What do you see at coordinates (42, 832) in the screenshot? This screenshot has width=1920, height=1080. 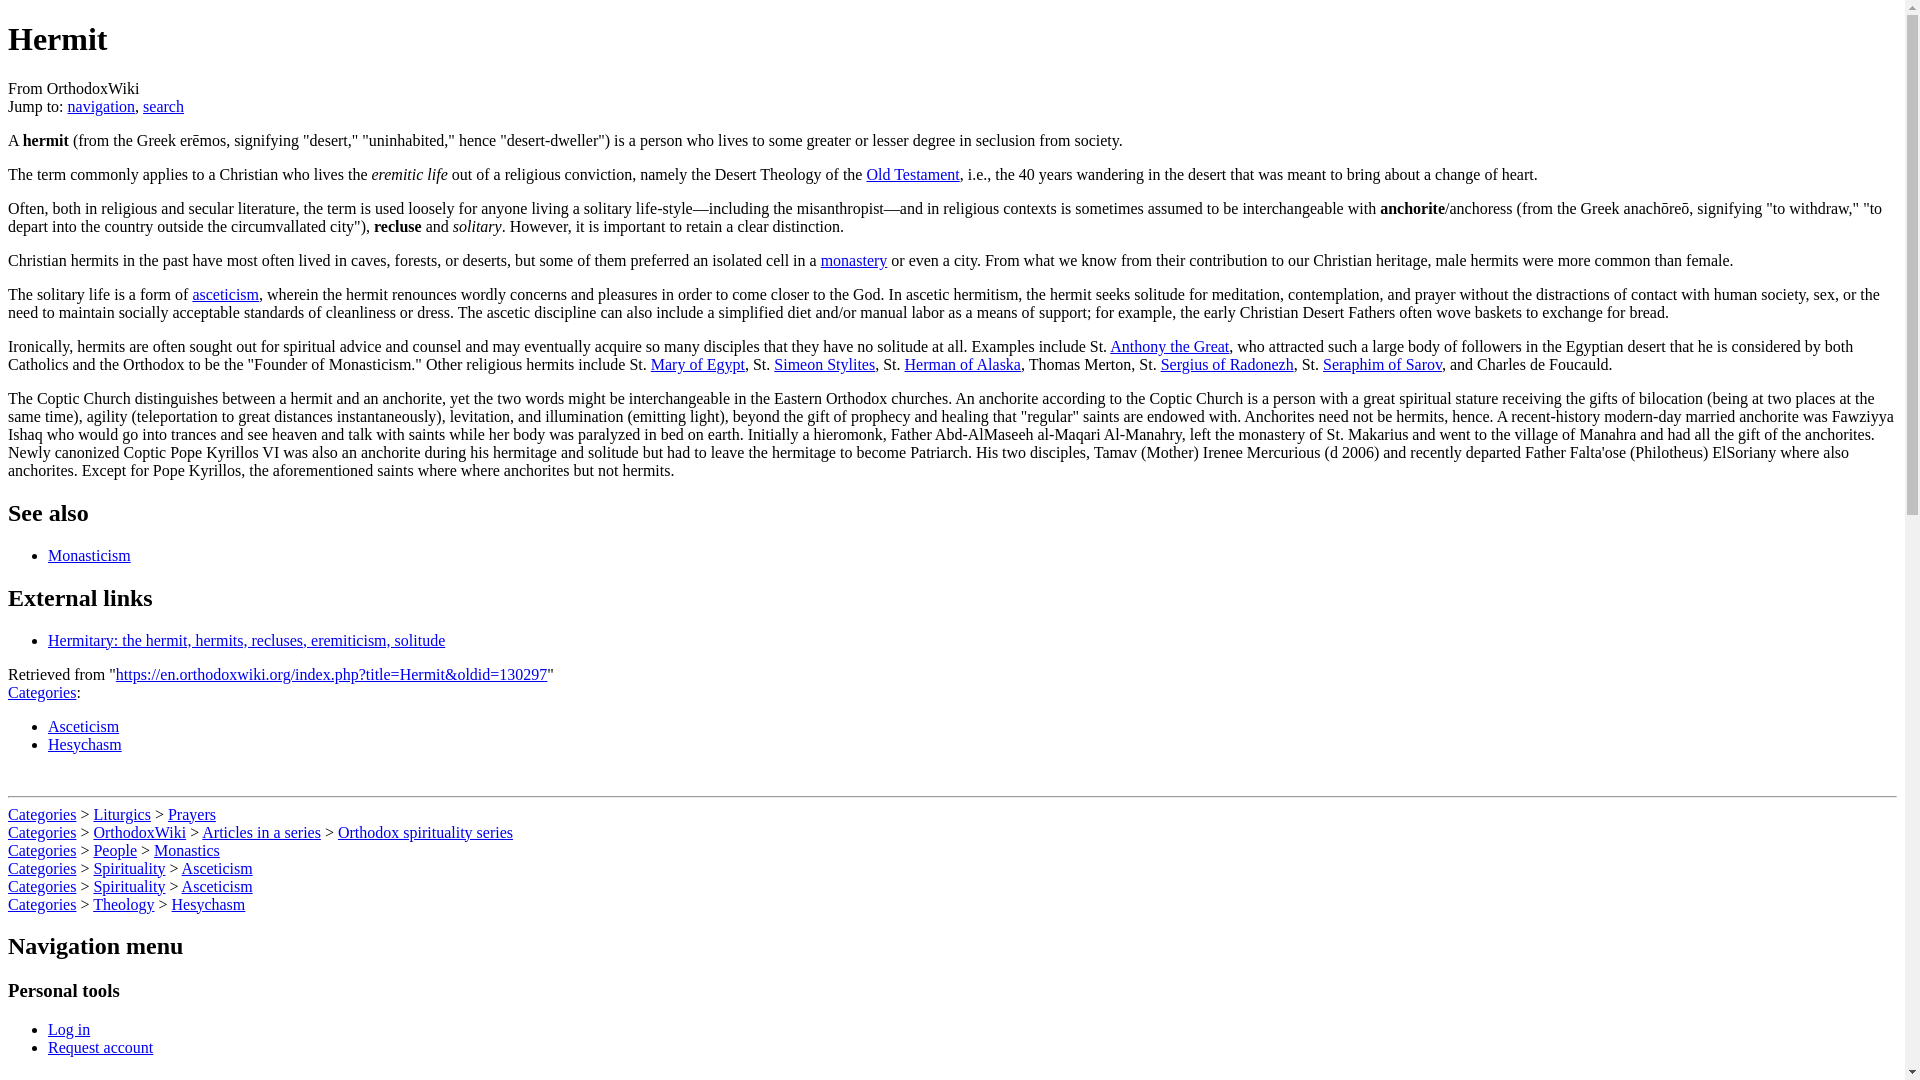 I see `Categories` at bounding box center [42, 832].